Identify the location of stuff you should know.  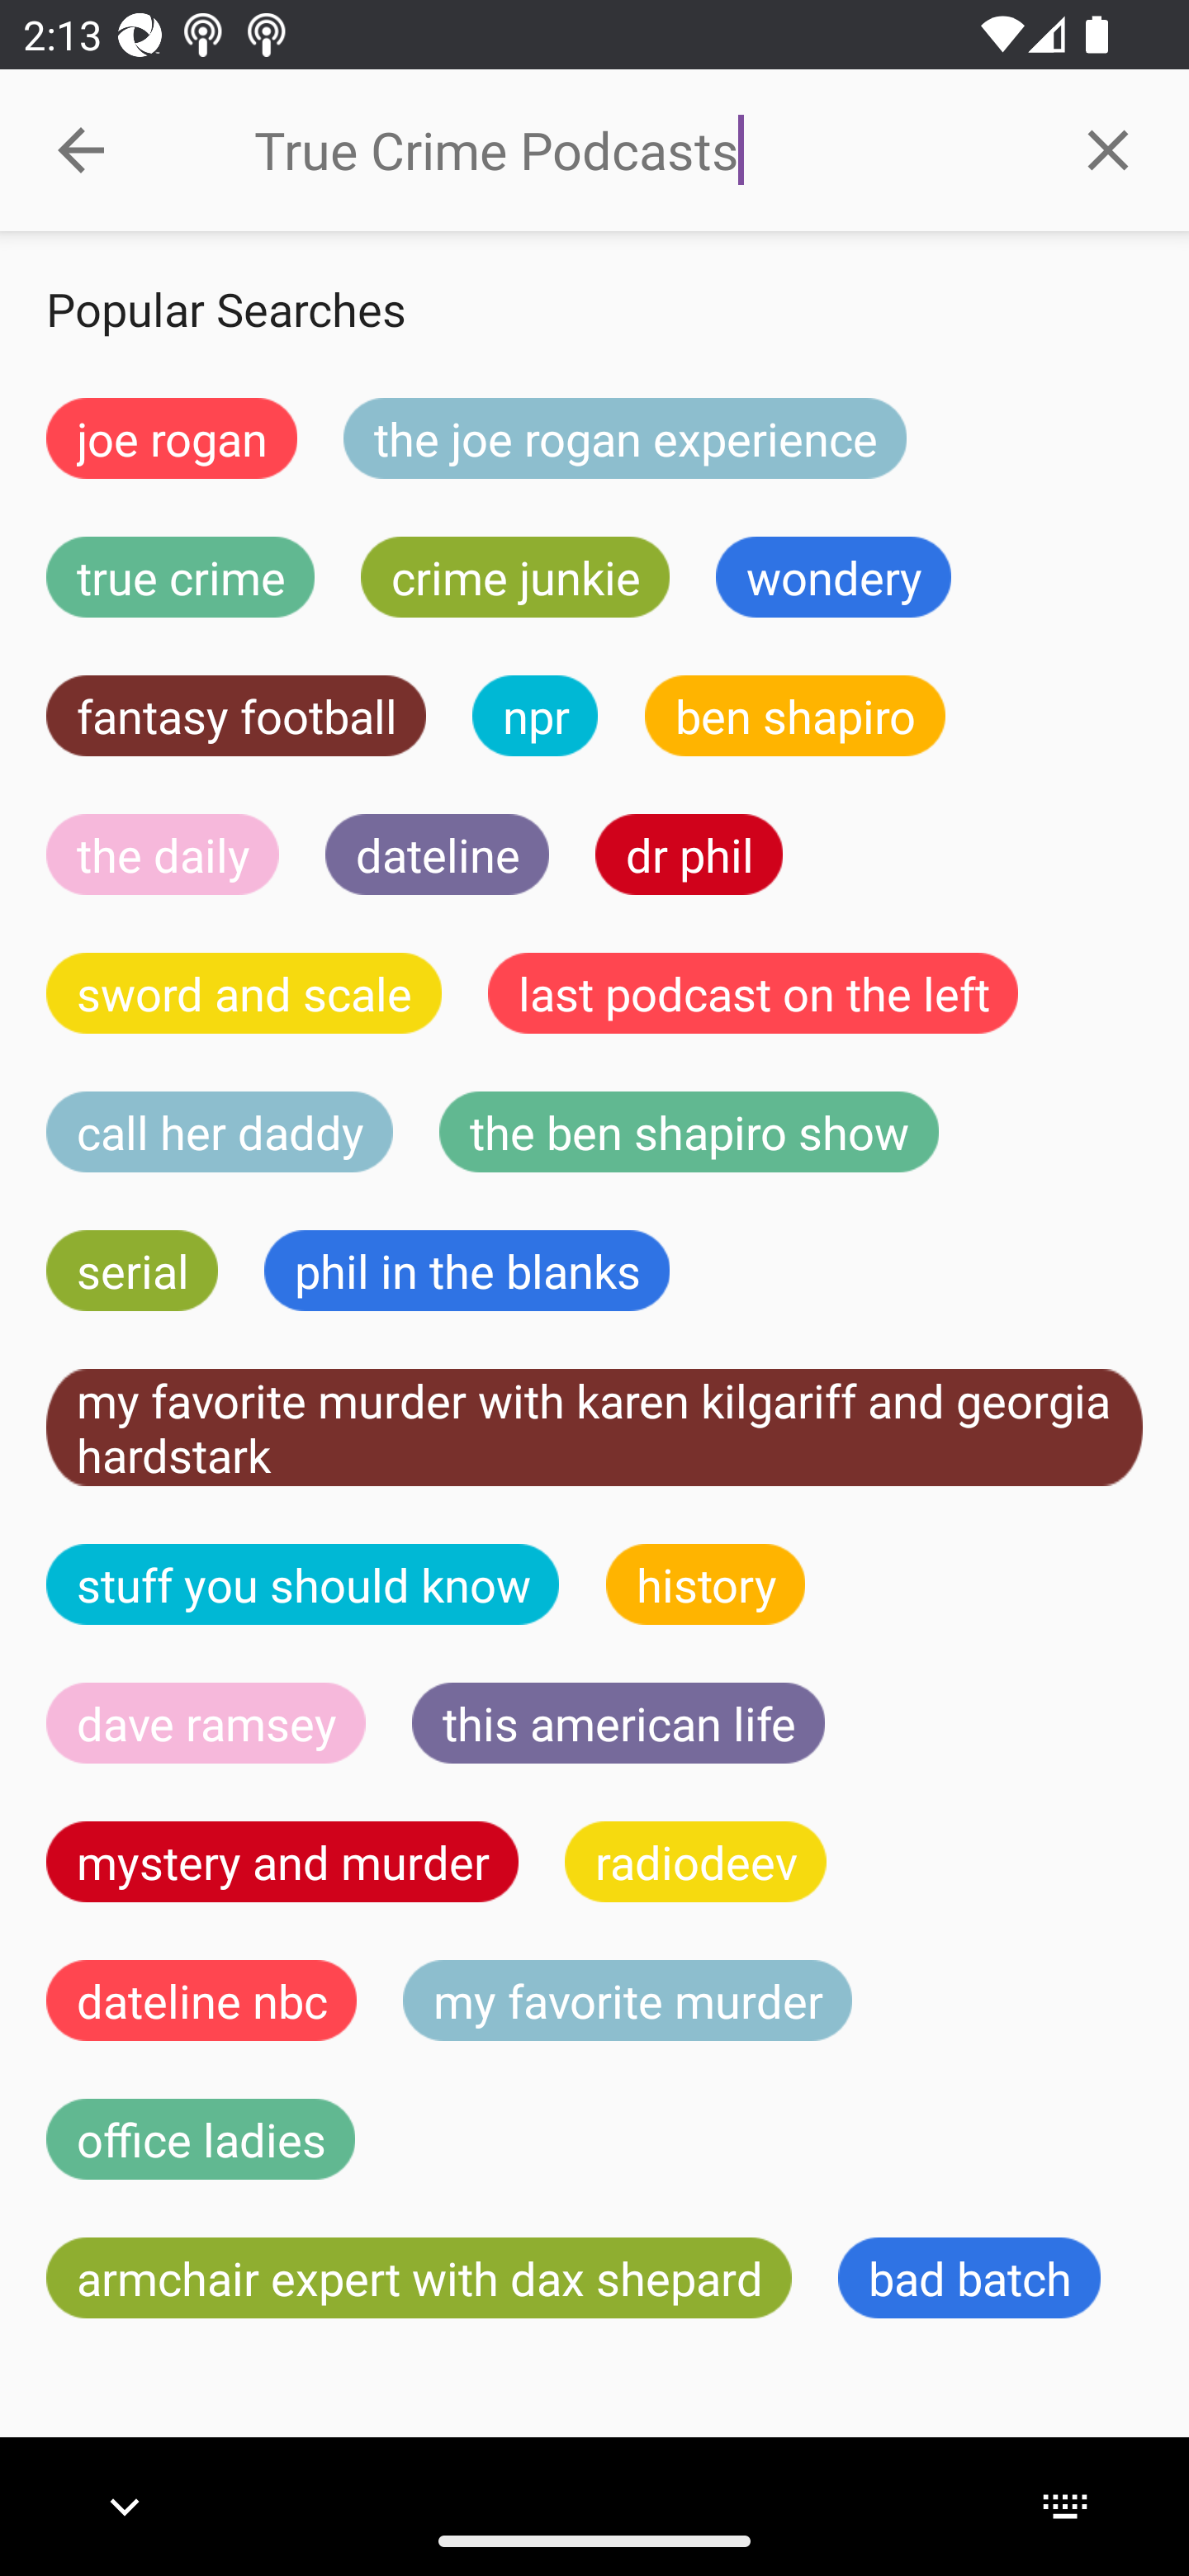
(303, 1584).